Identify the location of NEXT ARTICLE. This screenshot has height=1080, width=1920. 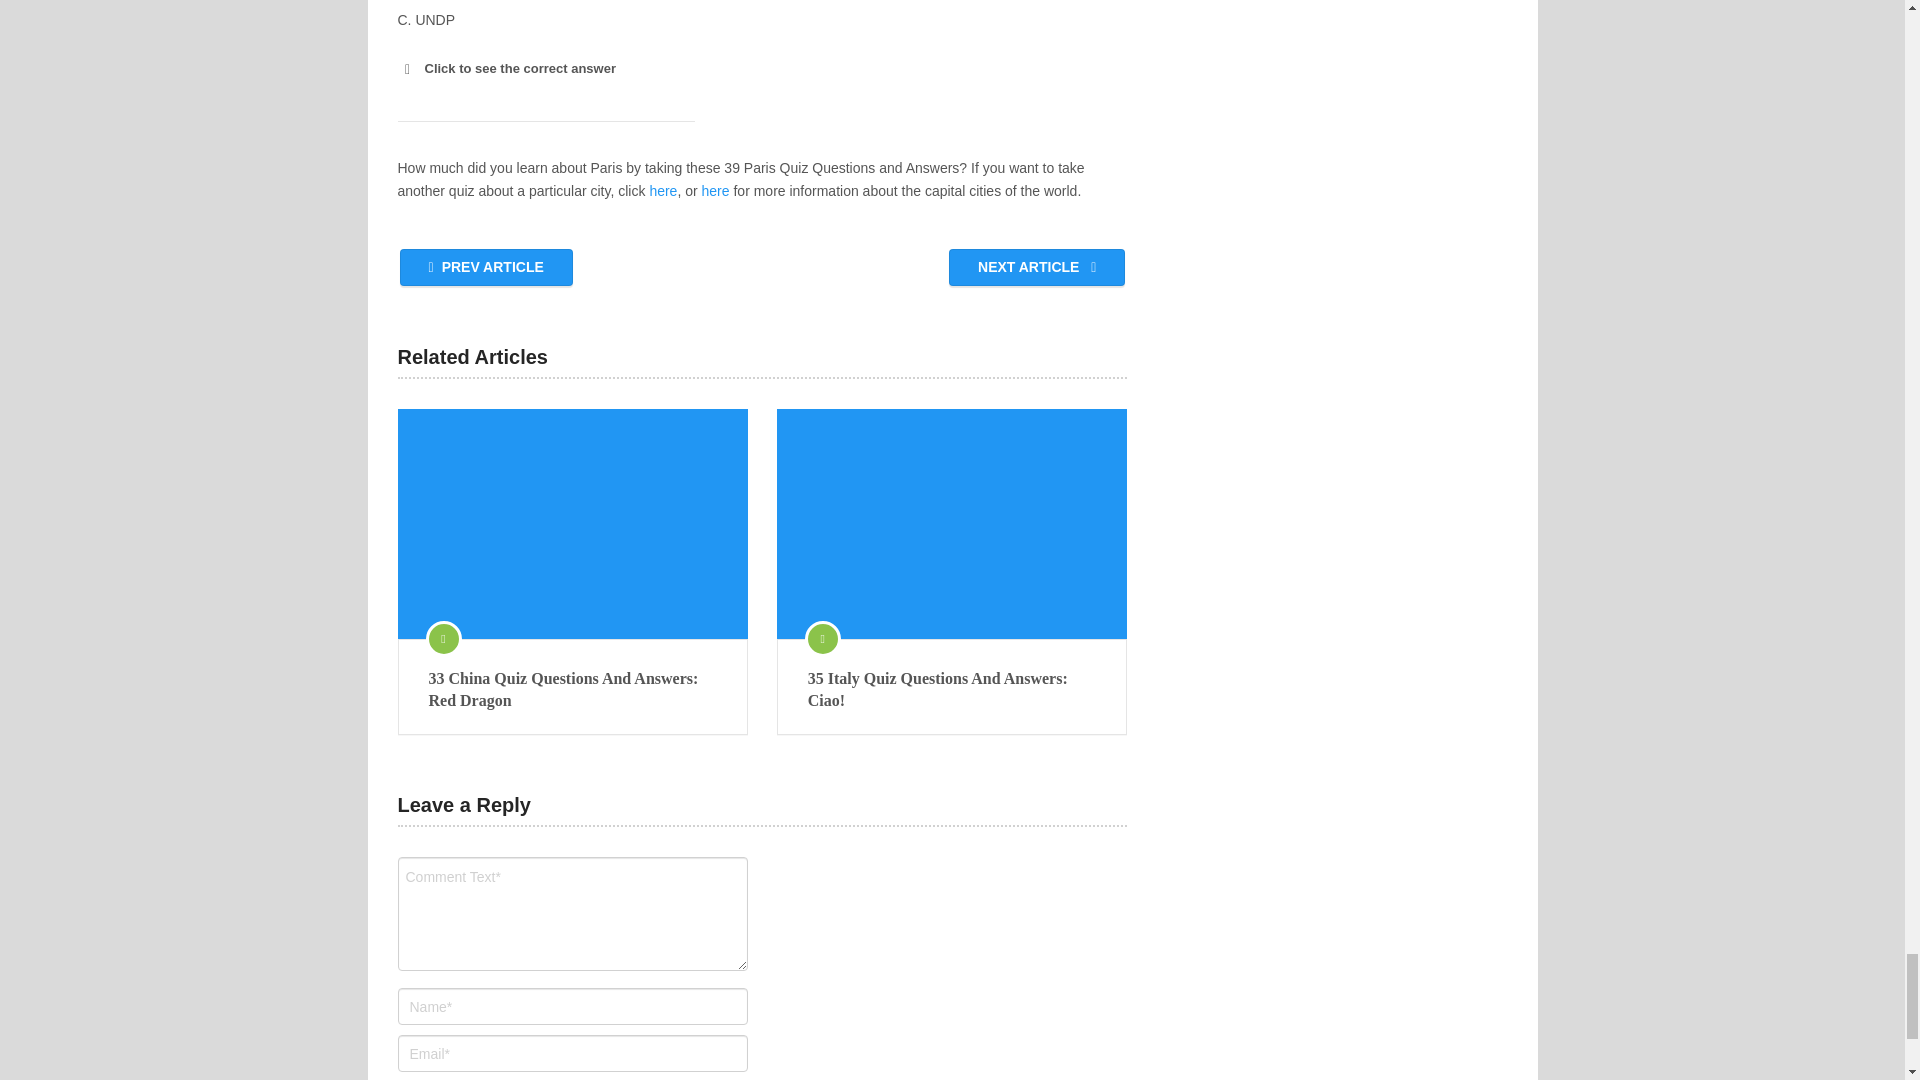
(1036, 268).